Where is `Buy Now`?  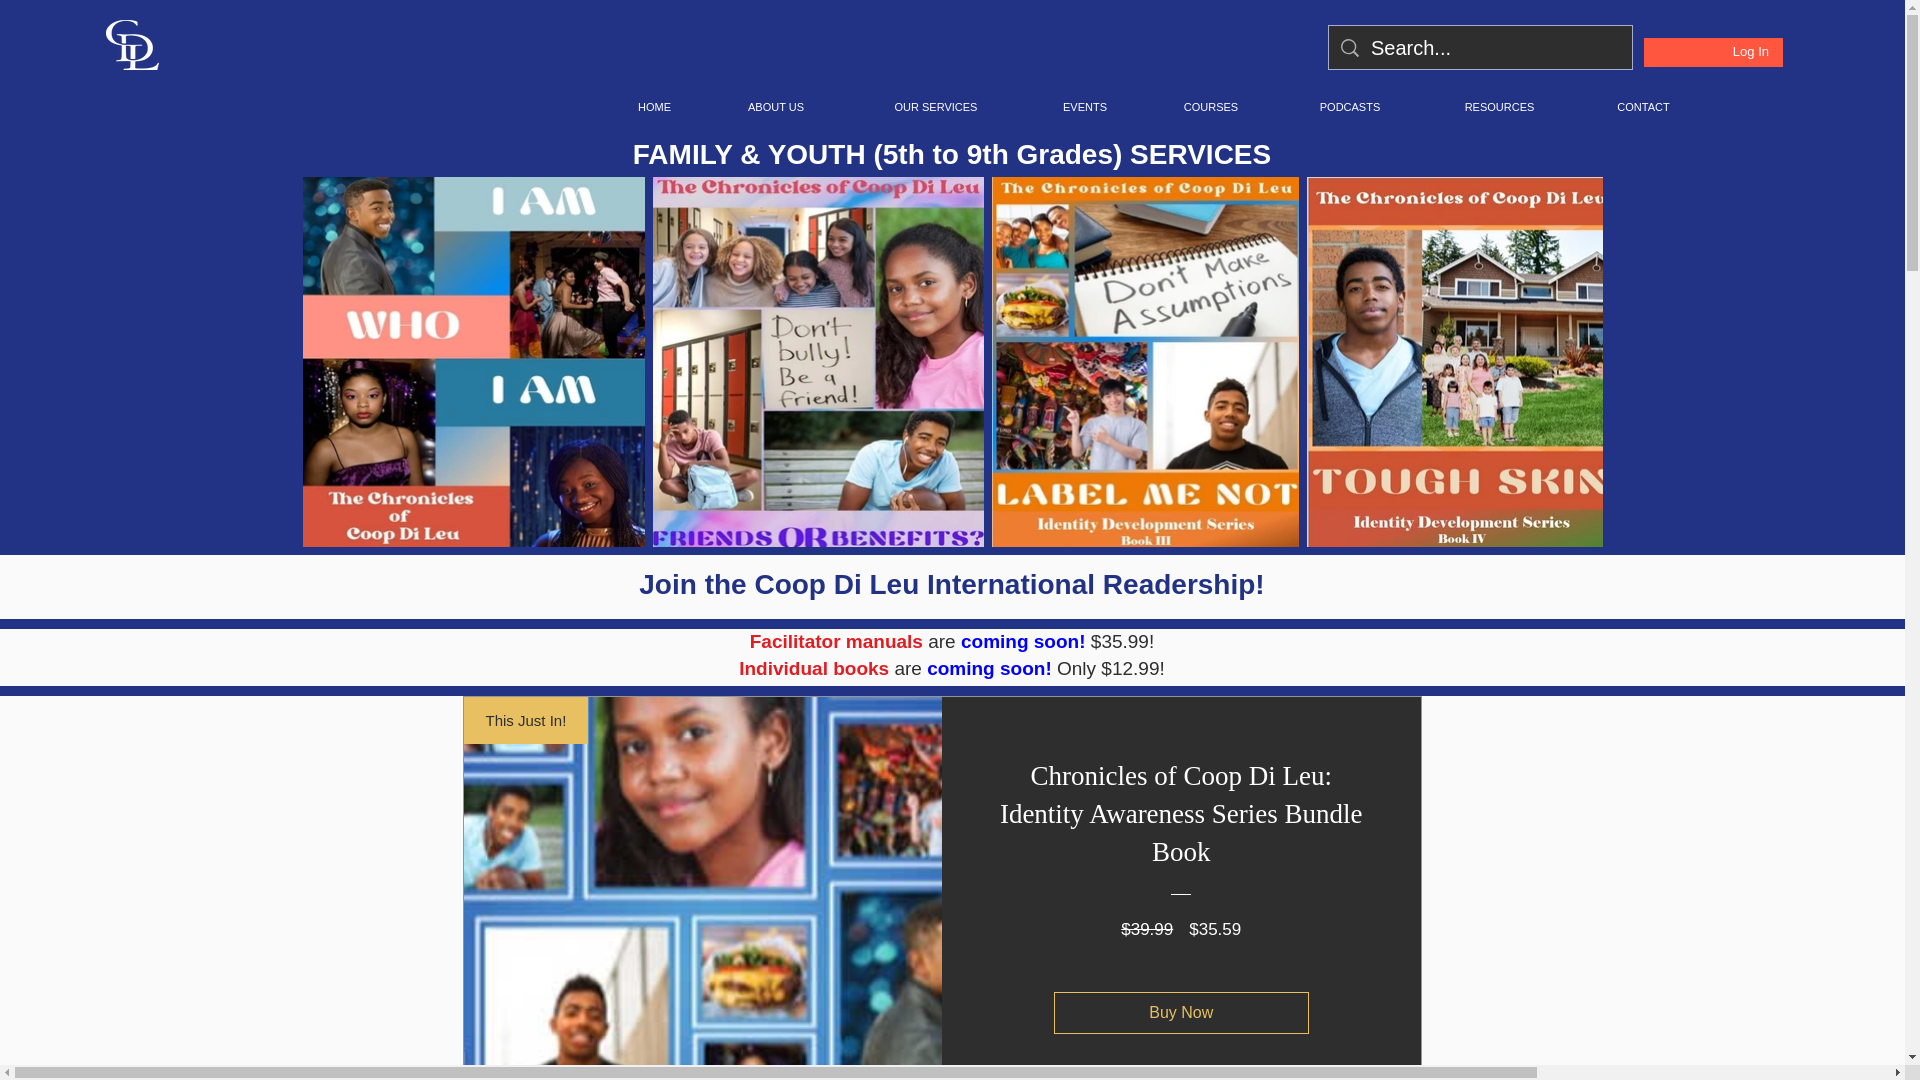
Buy Now is located at coordinates (1182, 1012).